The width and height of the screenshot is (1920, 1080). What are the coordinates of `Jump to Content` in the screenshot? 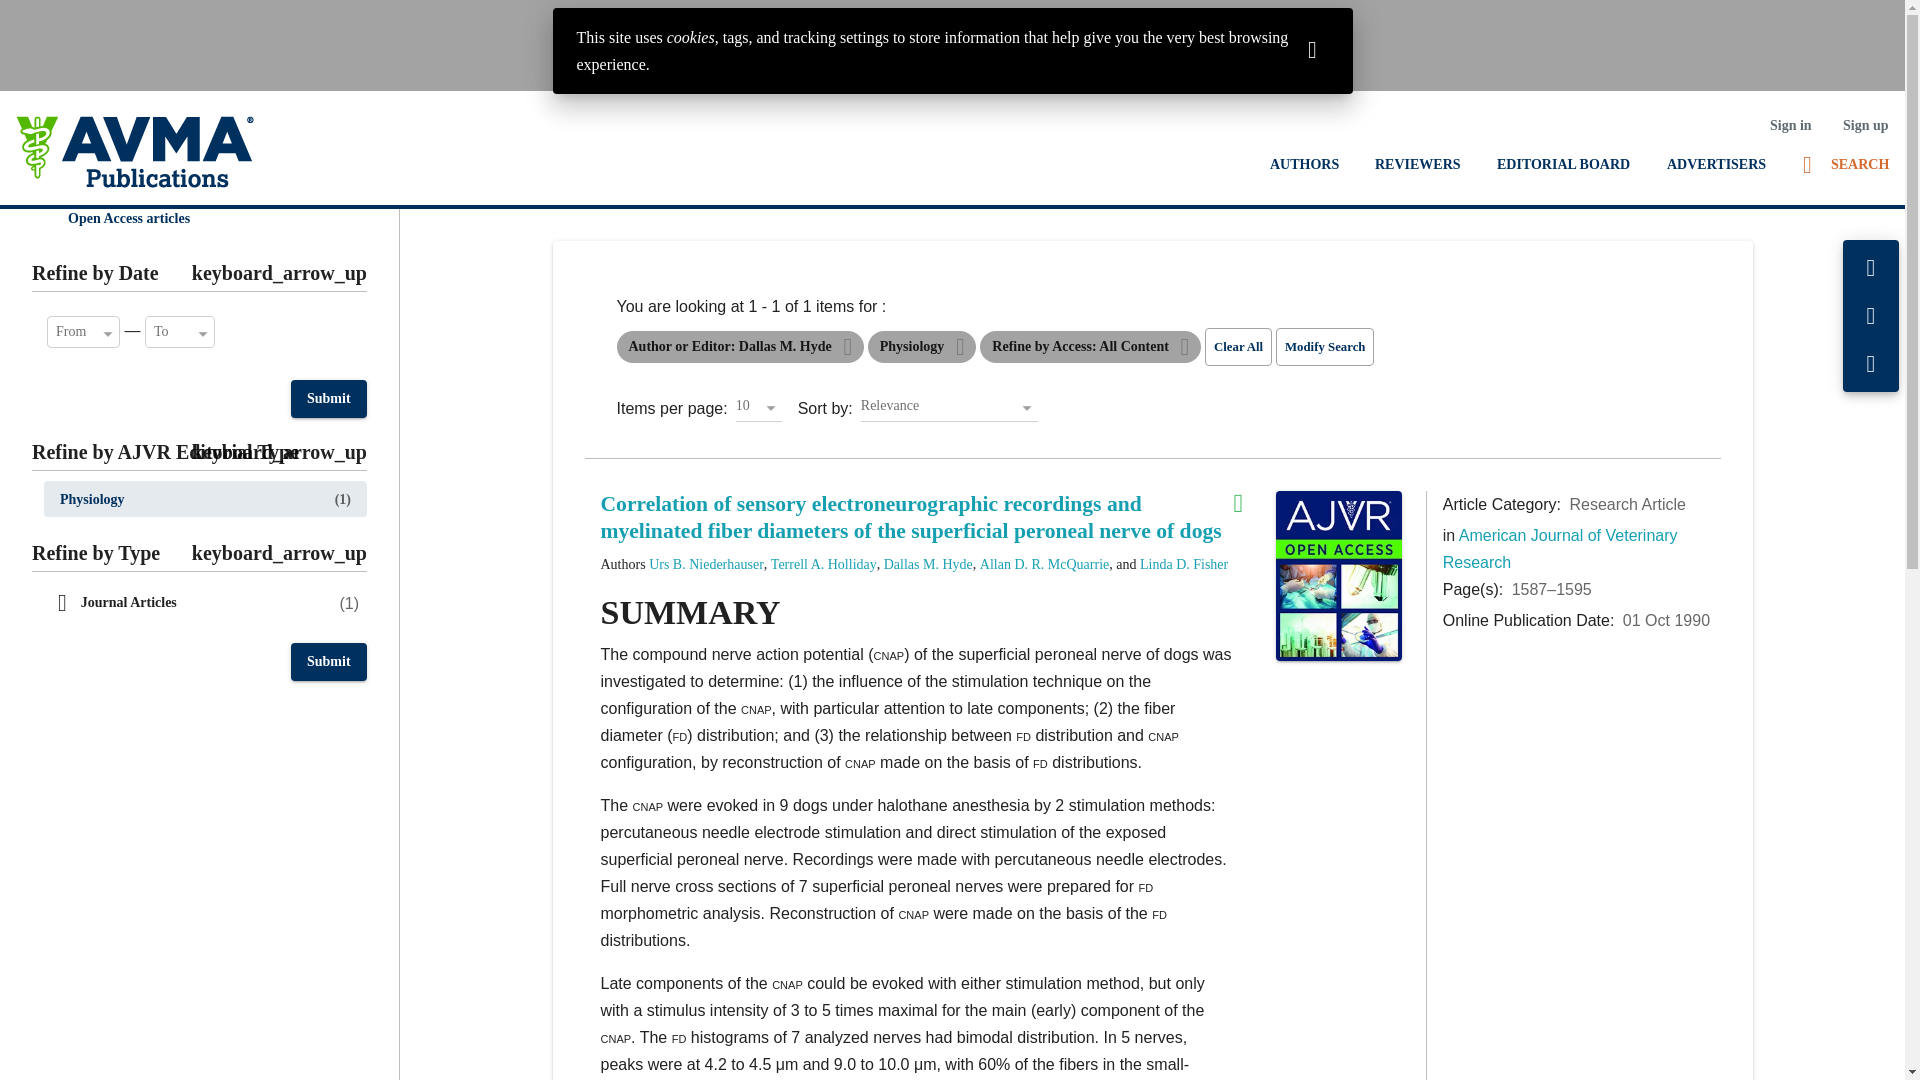 It's located at (60, 16).